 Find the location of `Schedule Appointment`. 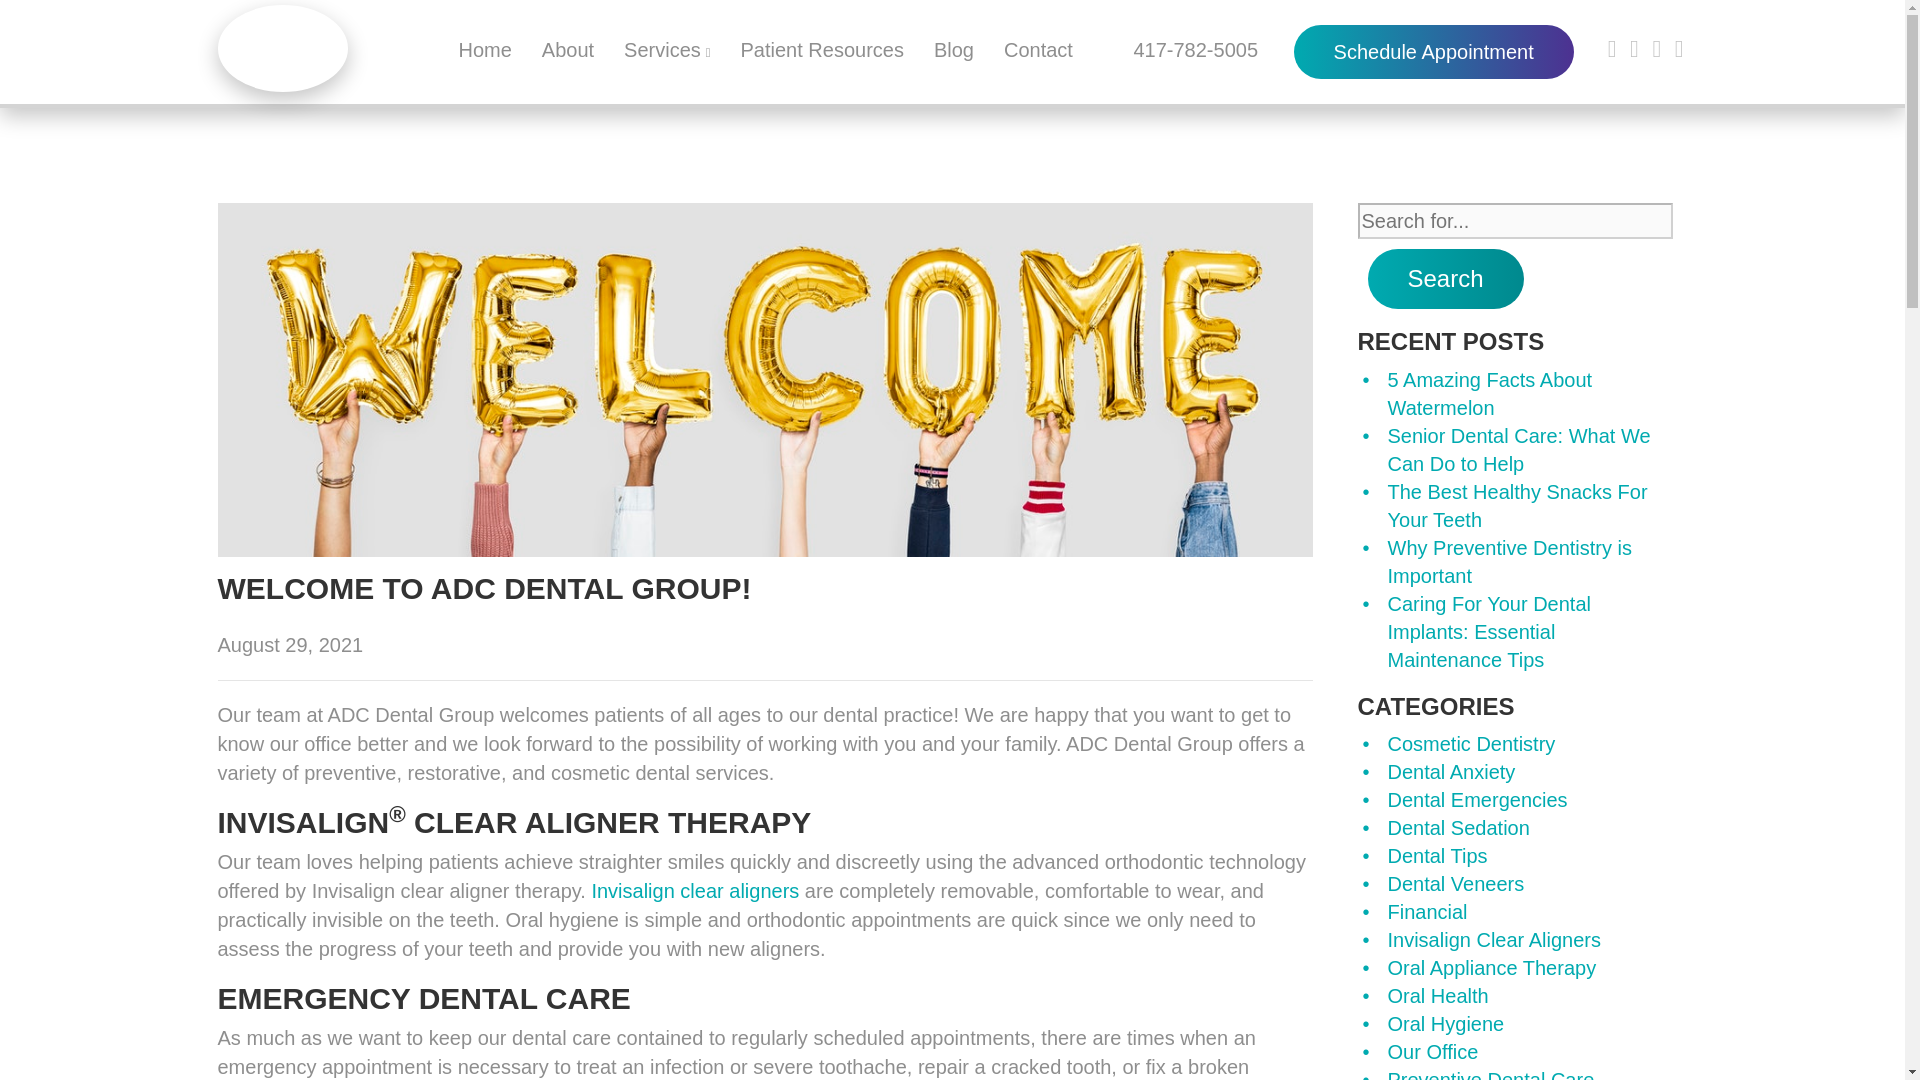

Schedule Appointment is located at coordinates (1434, 51).